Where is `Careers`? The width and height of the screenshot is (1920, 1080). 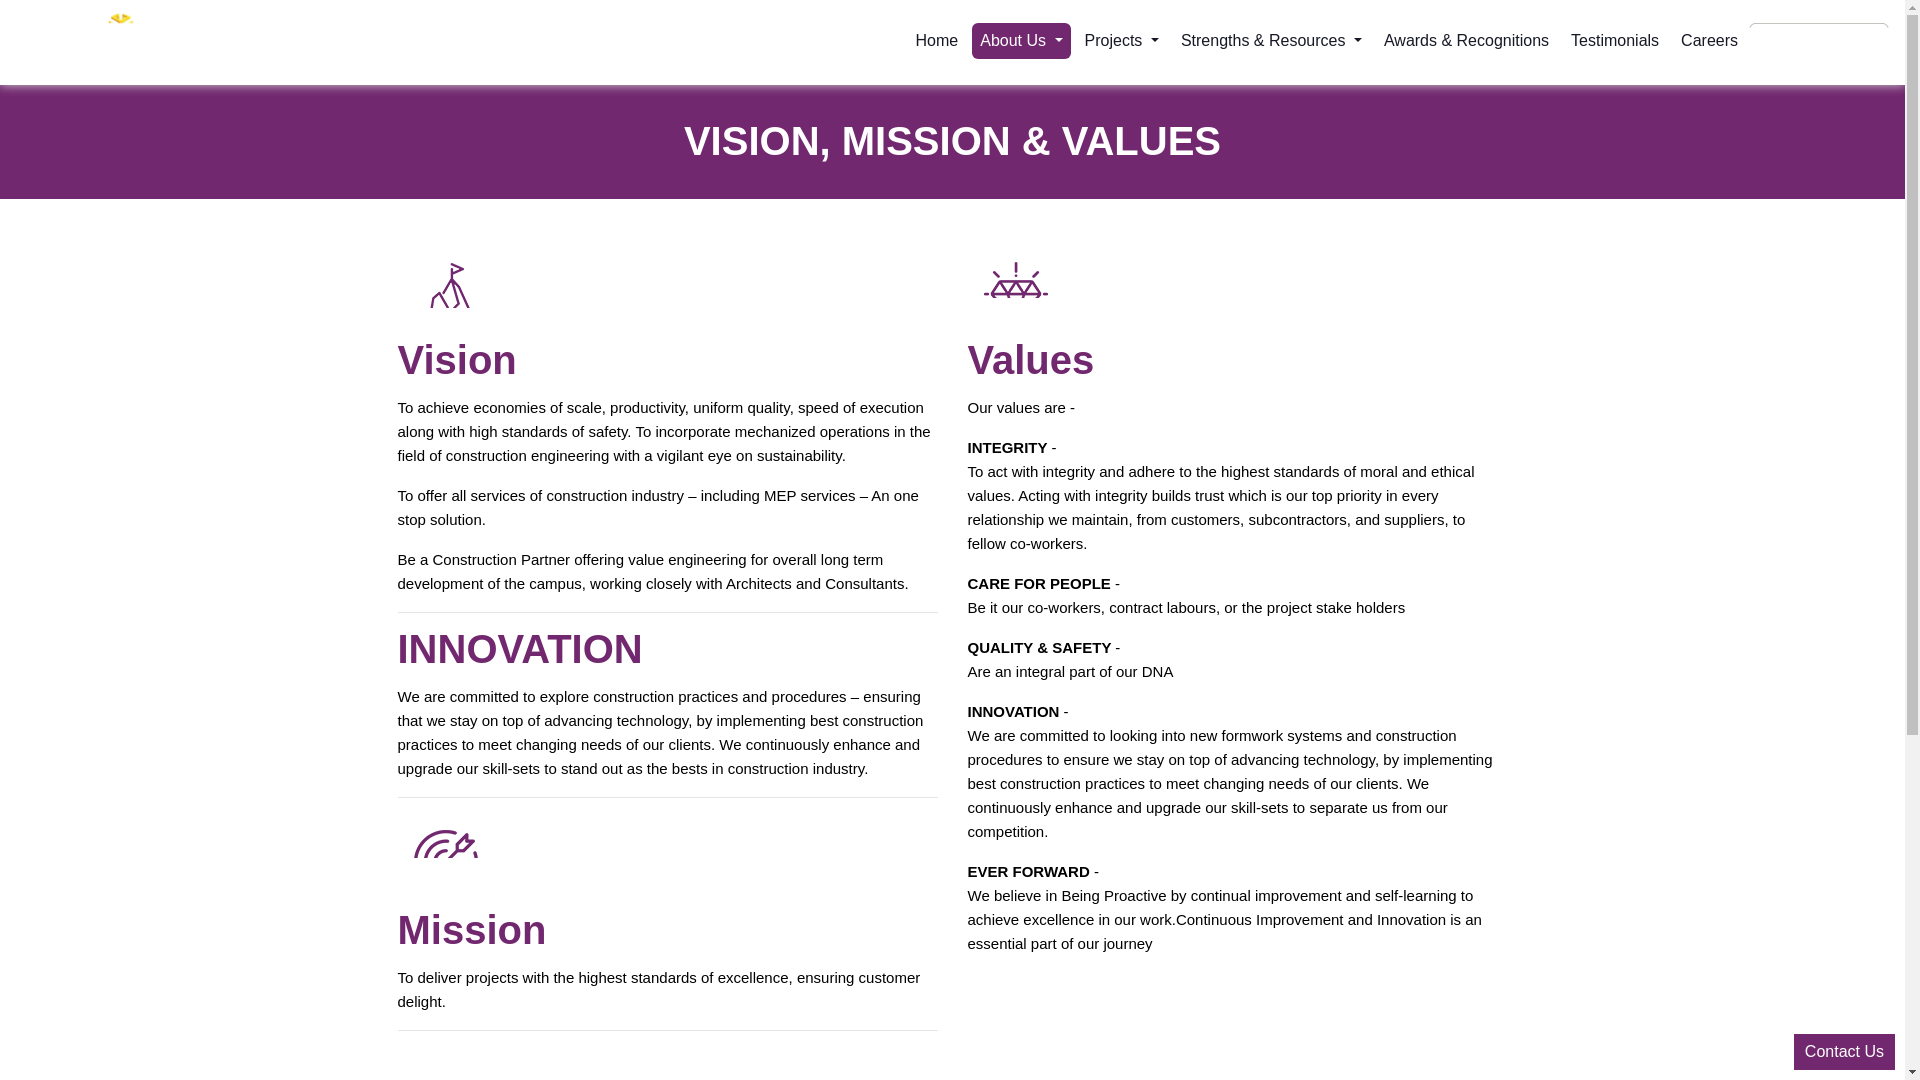 Careers is located at coordinates (1708, 40).